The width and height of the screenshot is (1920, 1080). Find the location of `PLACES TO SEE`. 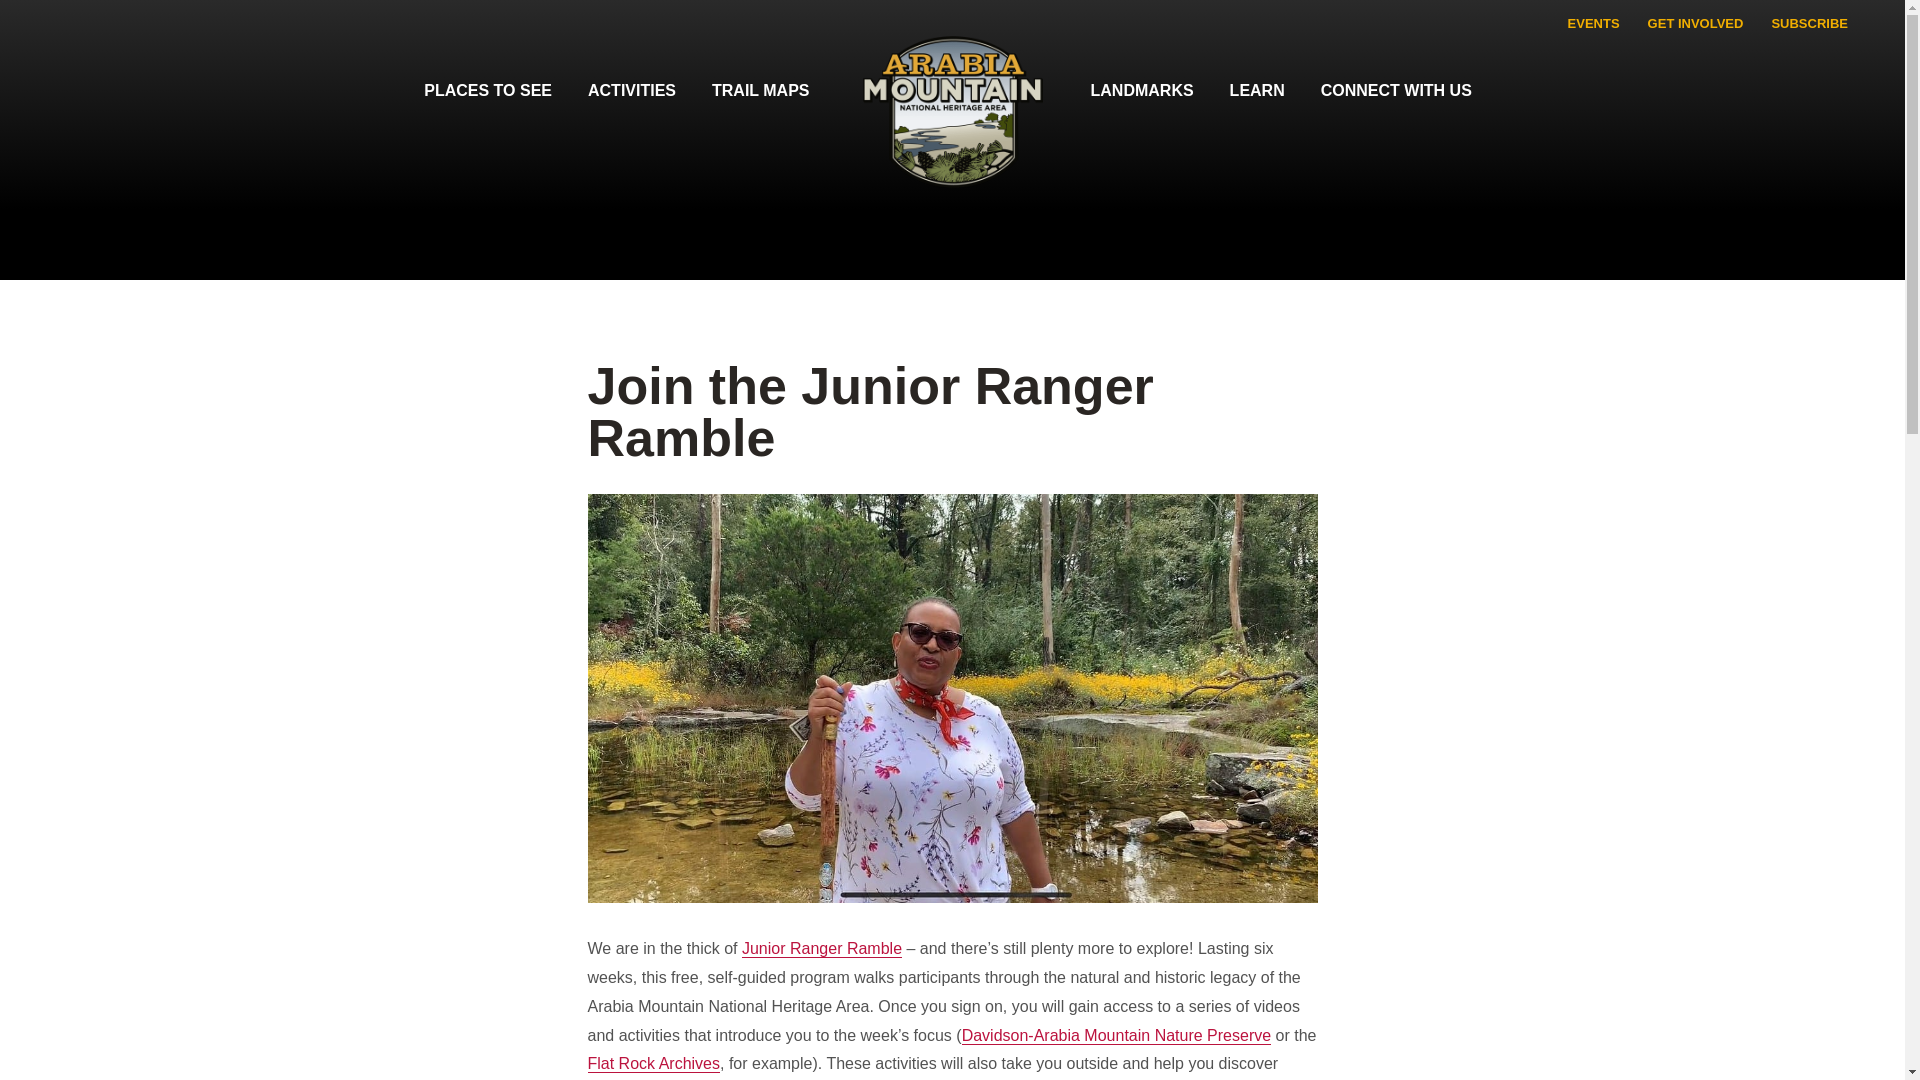

PLACES TO SEE is located at coordinates (488, 90).